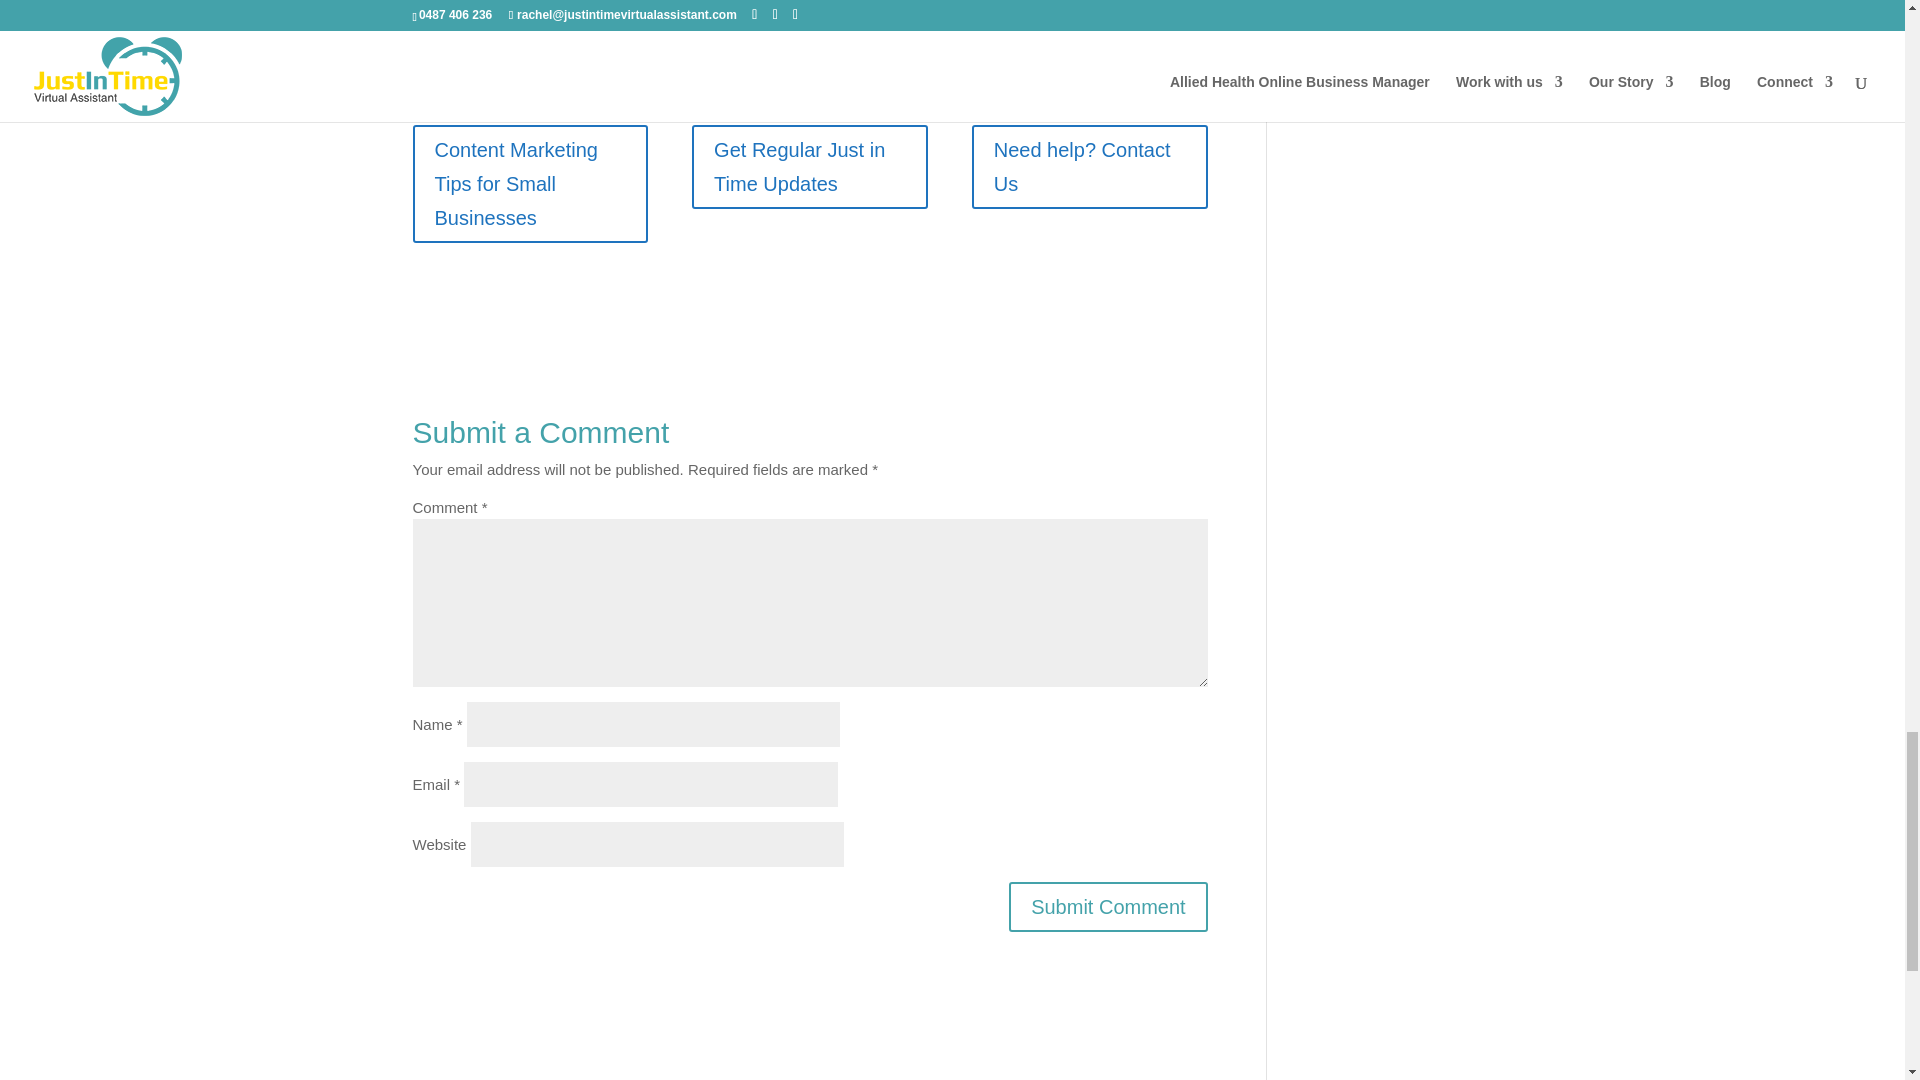 The image size is (1920, 1080). Describe the element at coordinates (783, 36) in the screenshot. I see `21 ways to extend the lifespan of content ` at that location.